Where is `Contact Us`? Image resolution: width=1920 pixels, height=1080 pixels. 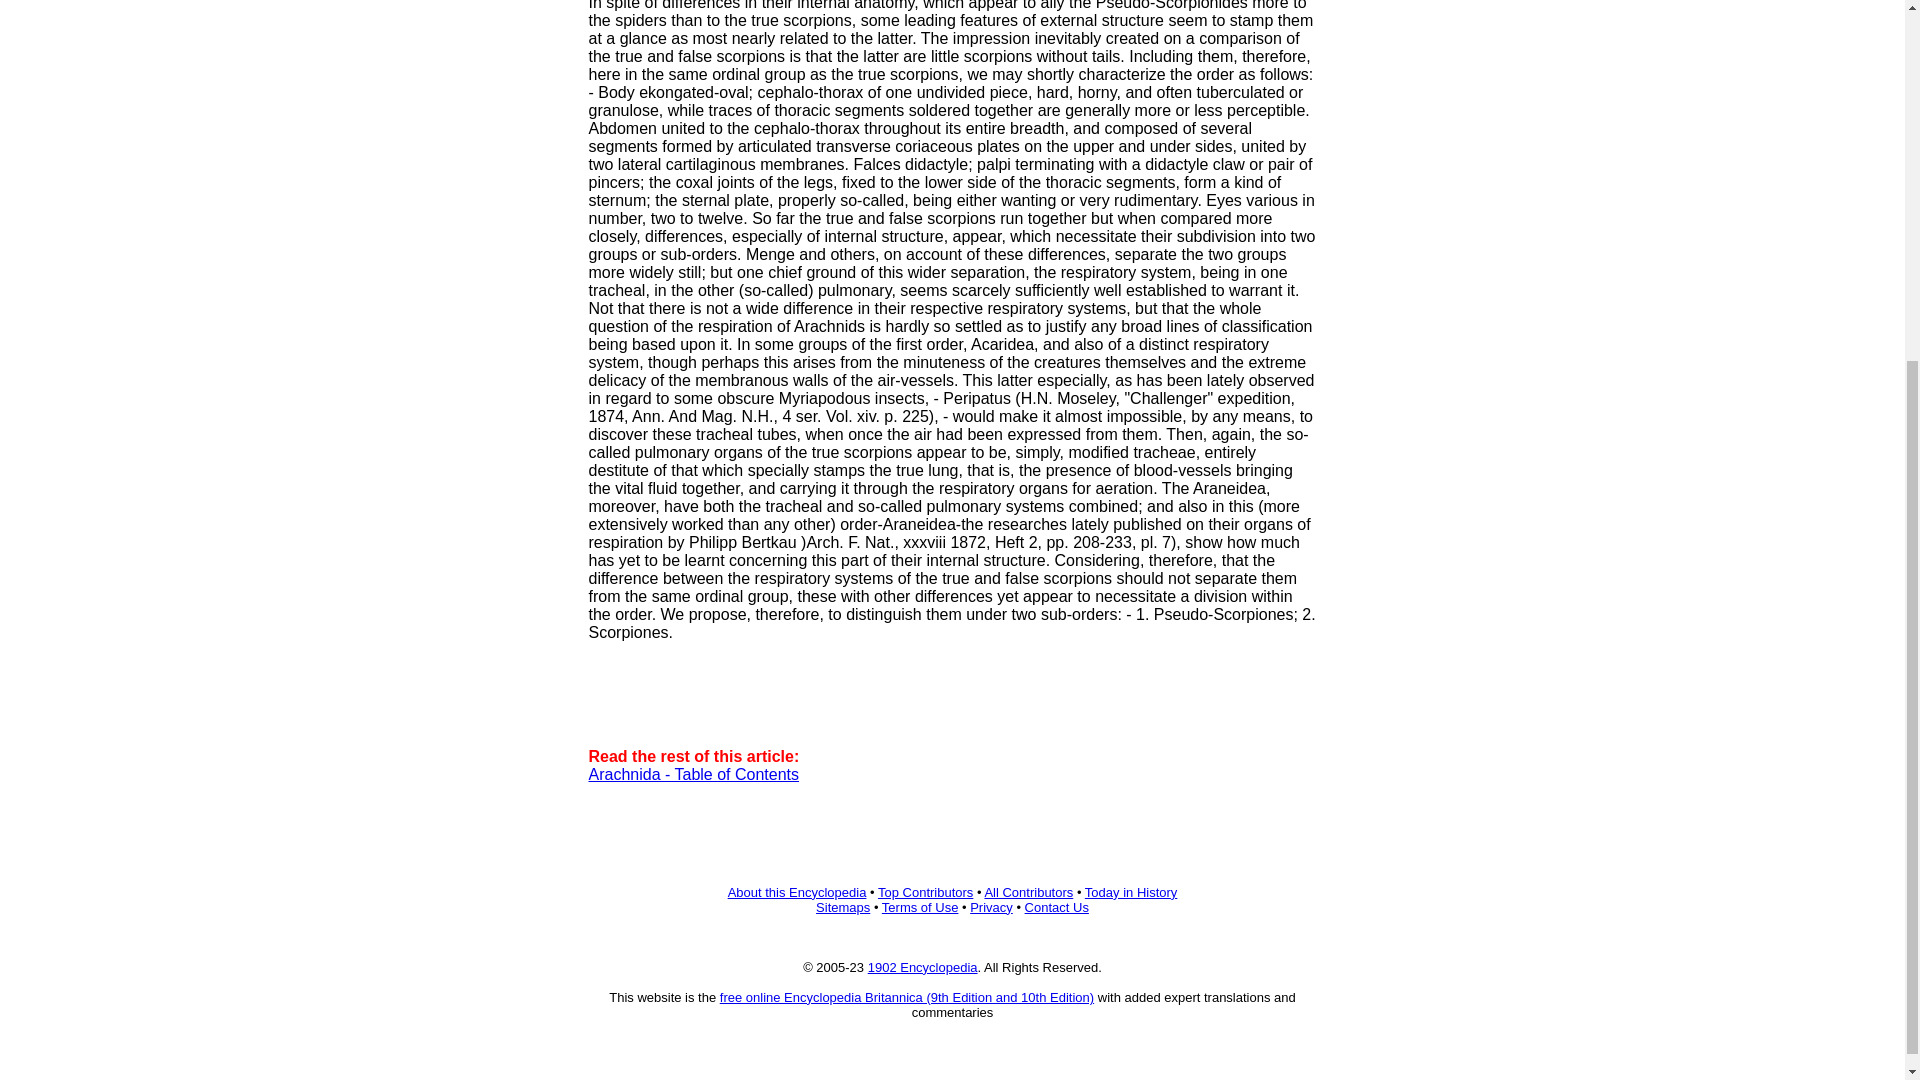 Contact Us is located at coordinates (1056, 906).